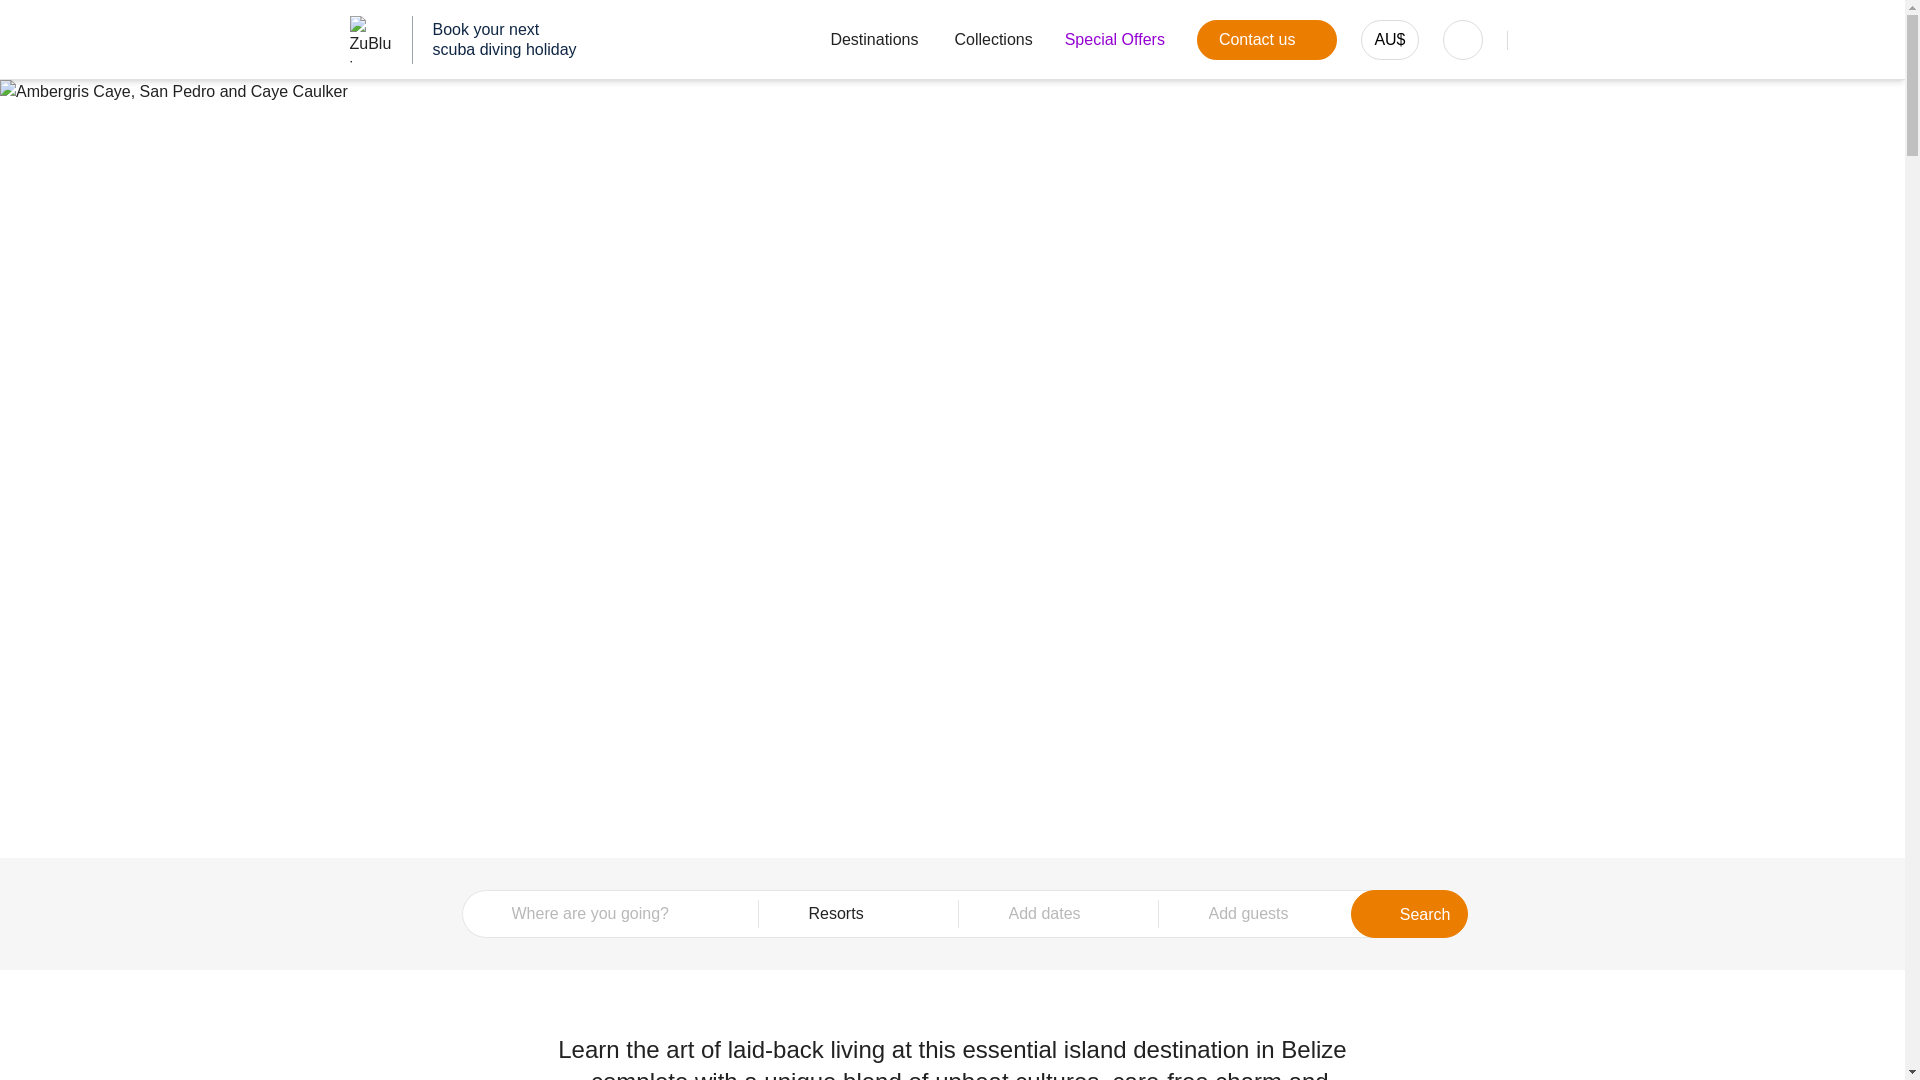  What do you see at coordinates (463, 40) in the screenshot?
I see `Toggle dropdown` at bounding box center [463, 40].